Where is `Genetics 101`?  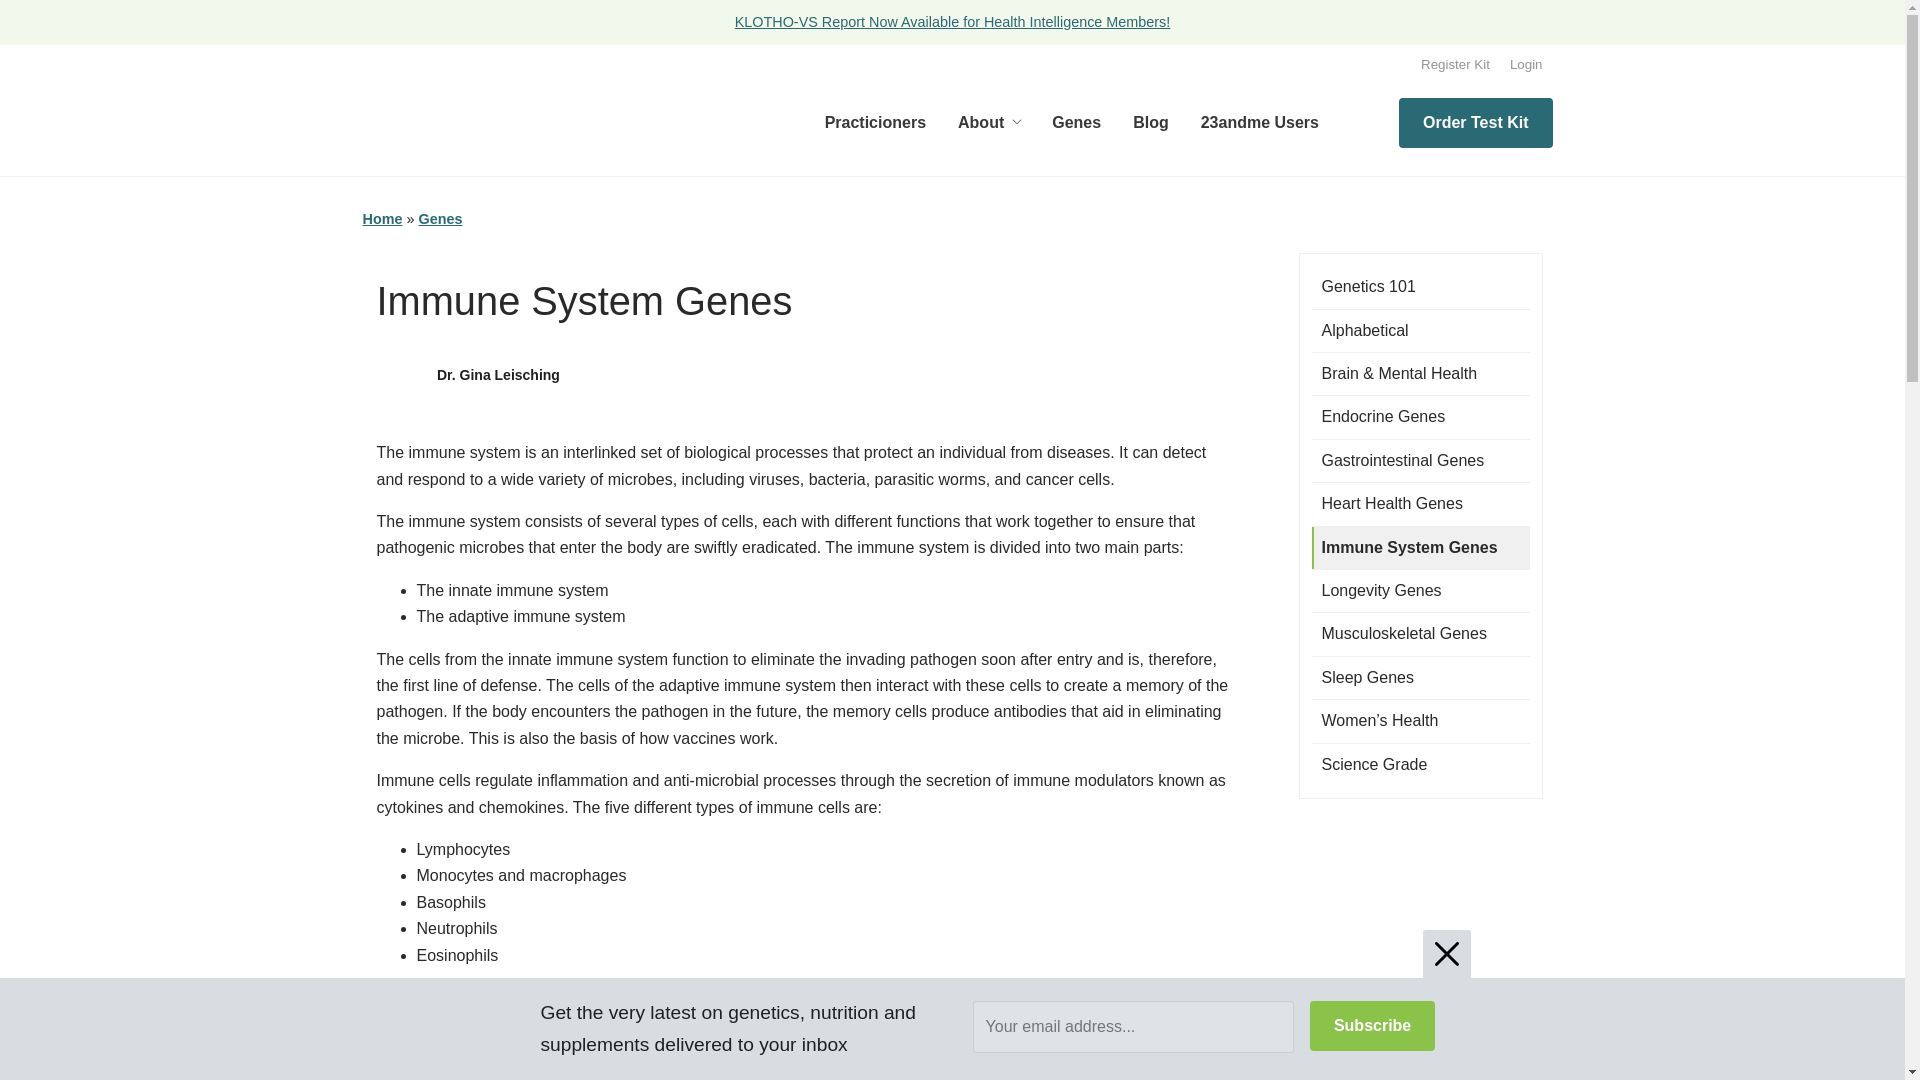
Genetics 101 is located at coordinates (1420, 286).